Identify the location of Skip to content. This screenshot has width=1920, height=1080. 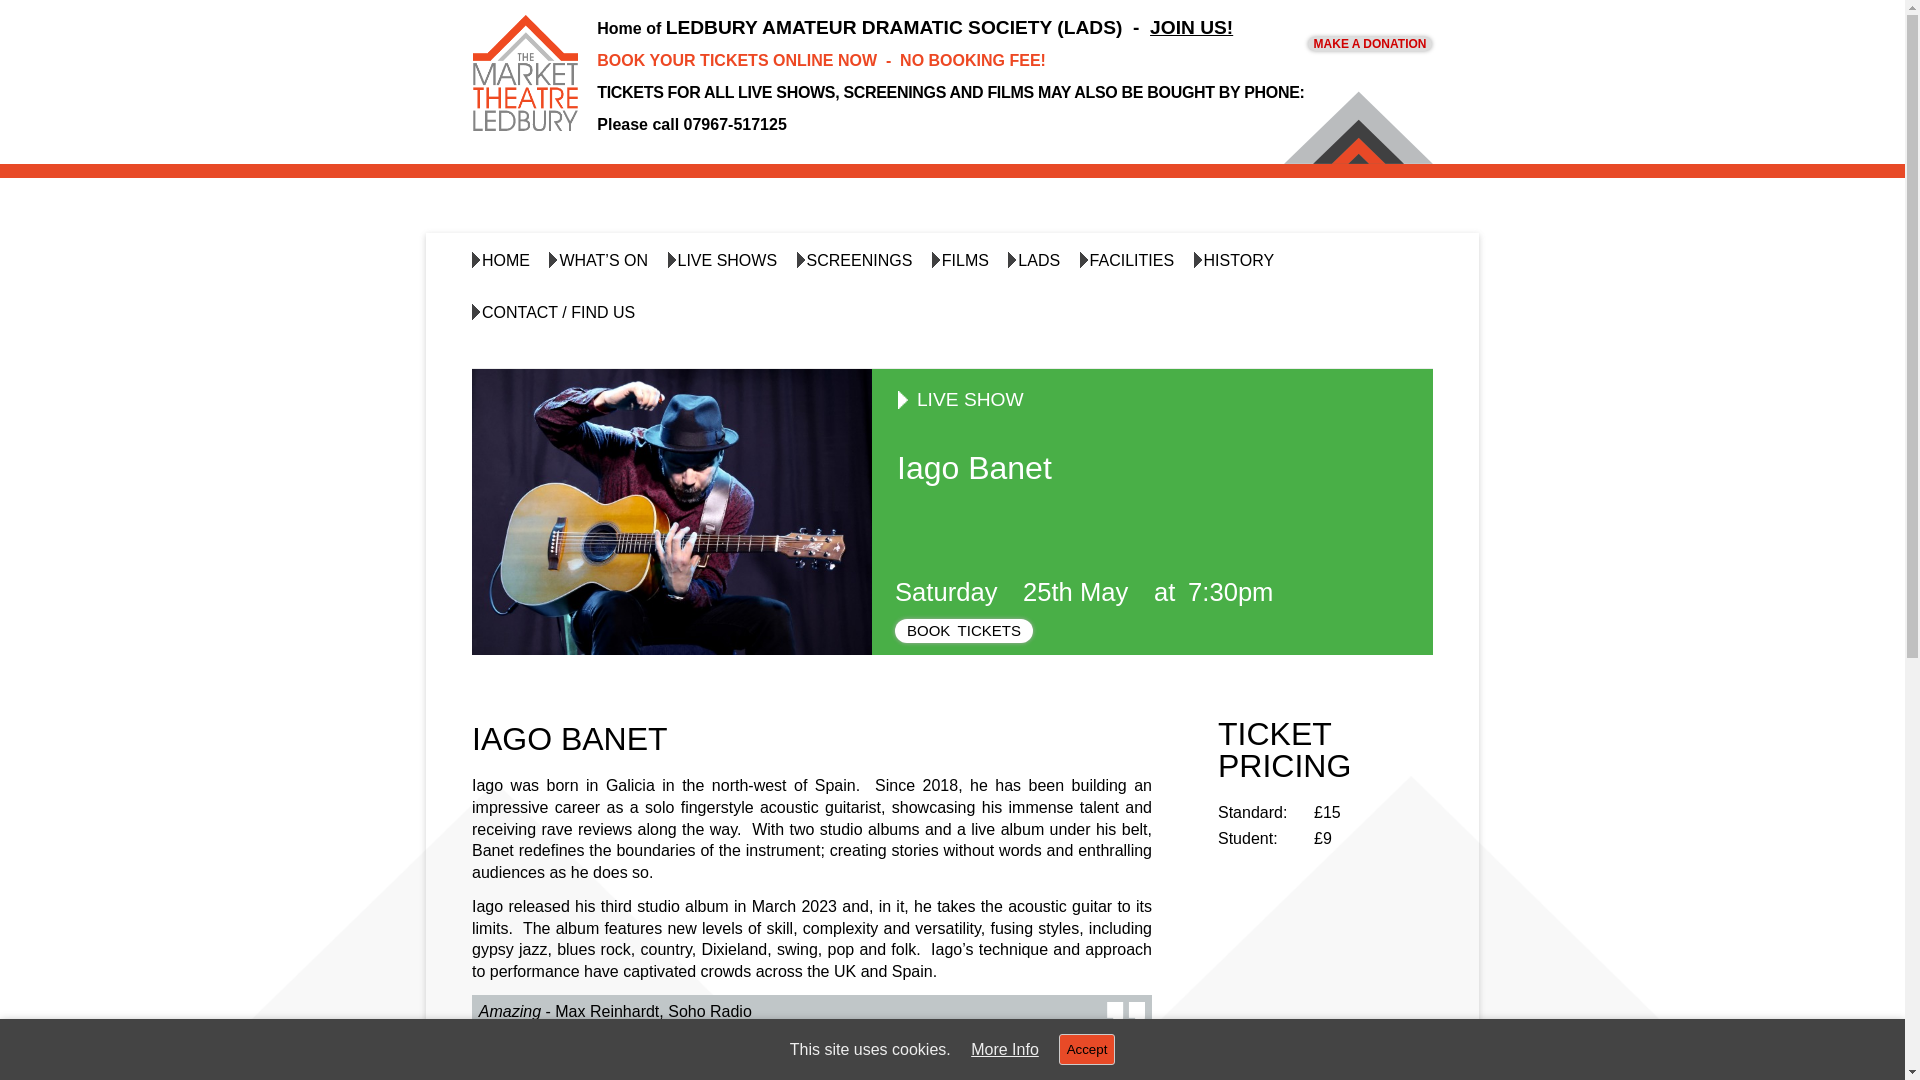
(1004, 241).